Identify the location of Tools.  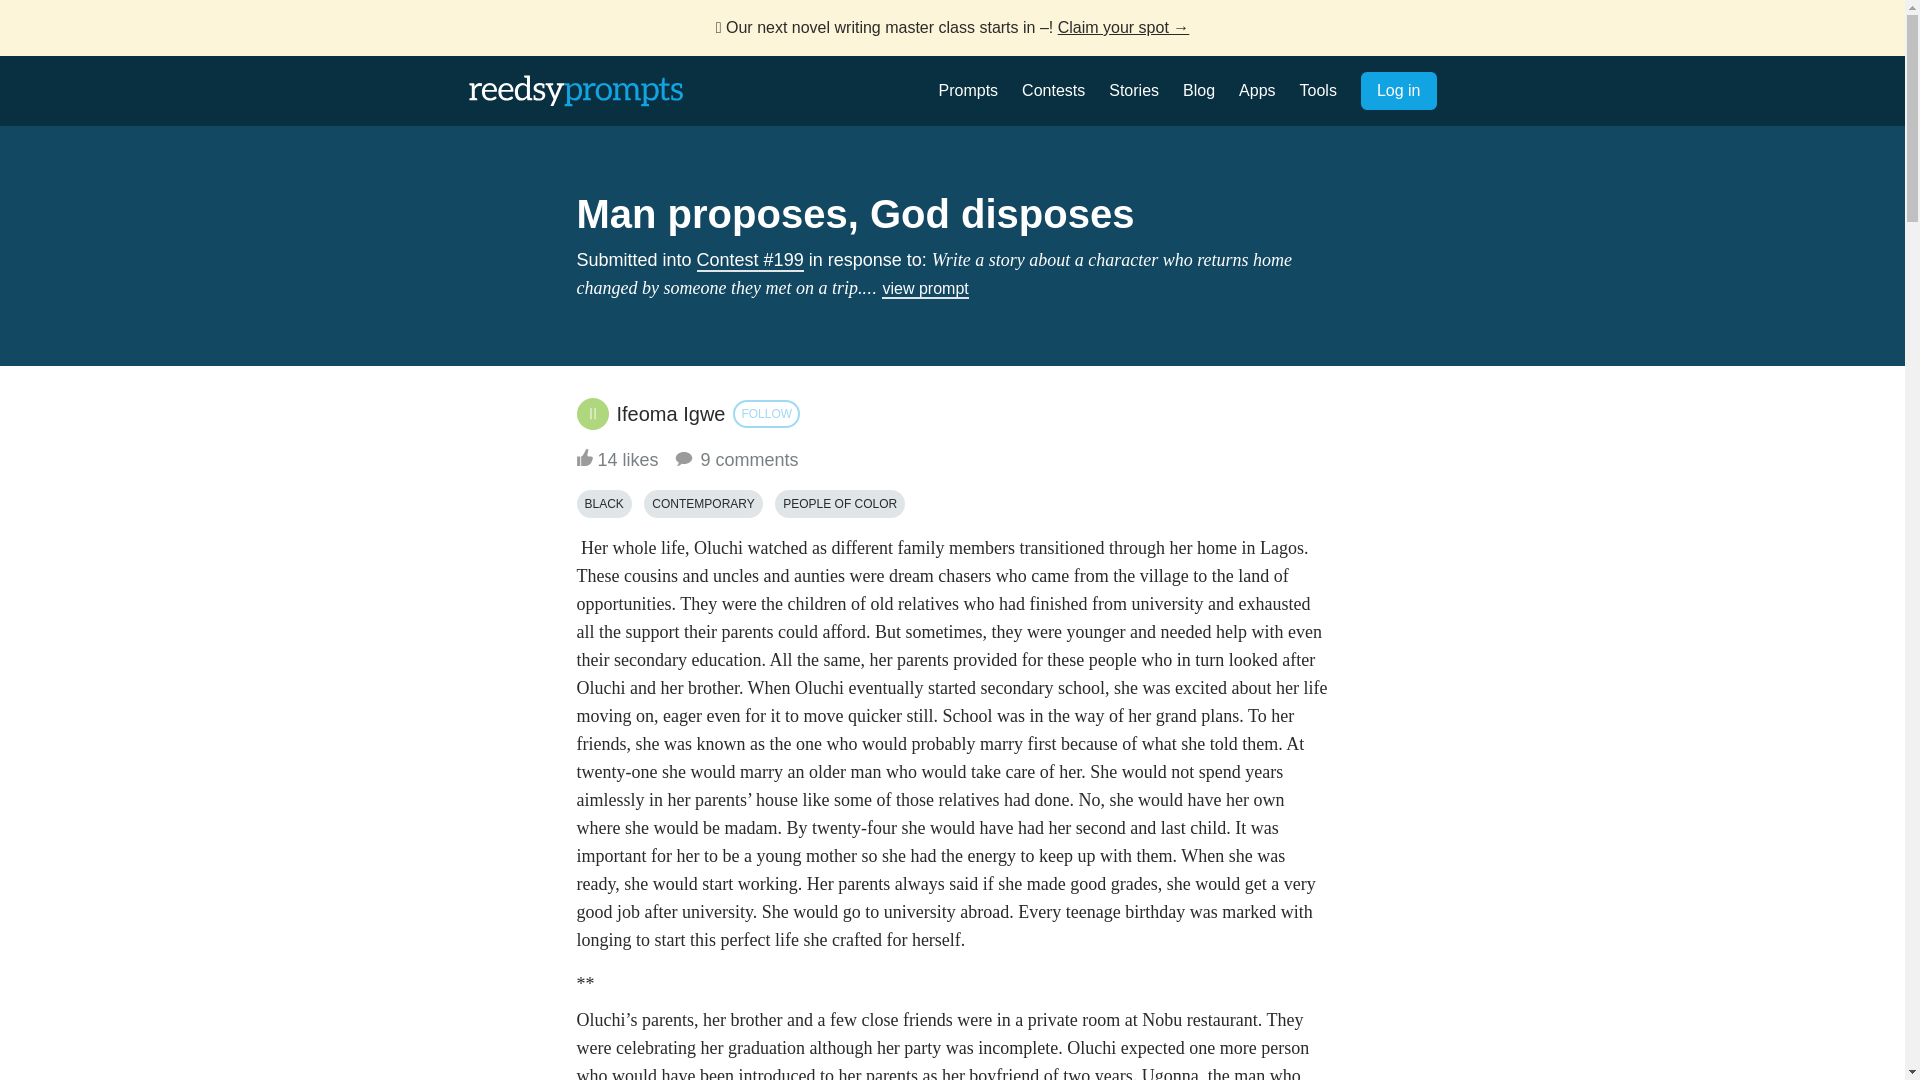
(1318, 90).